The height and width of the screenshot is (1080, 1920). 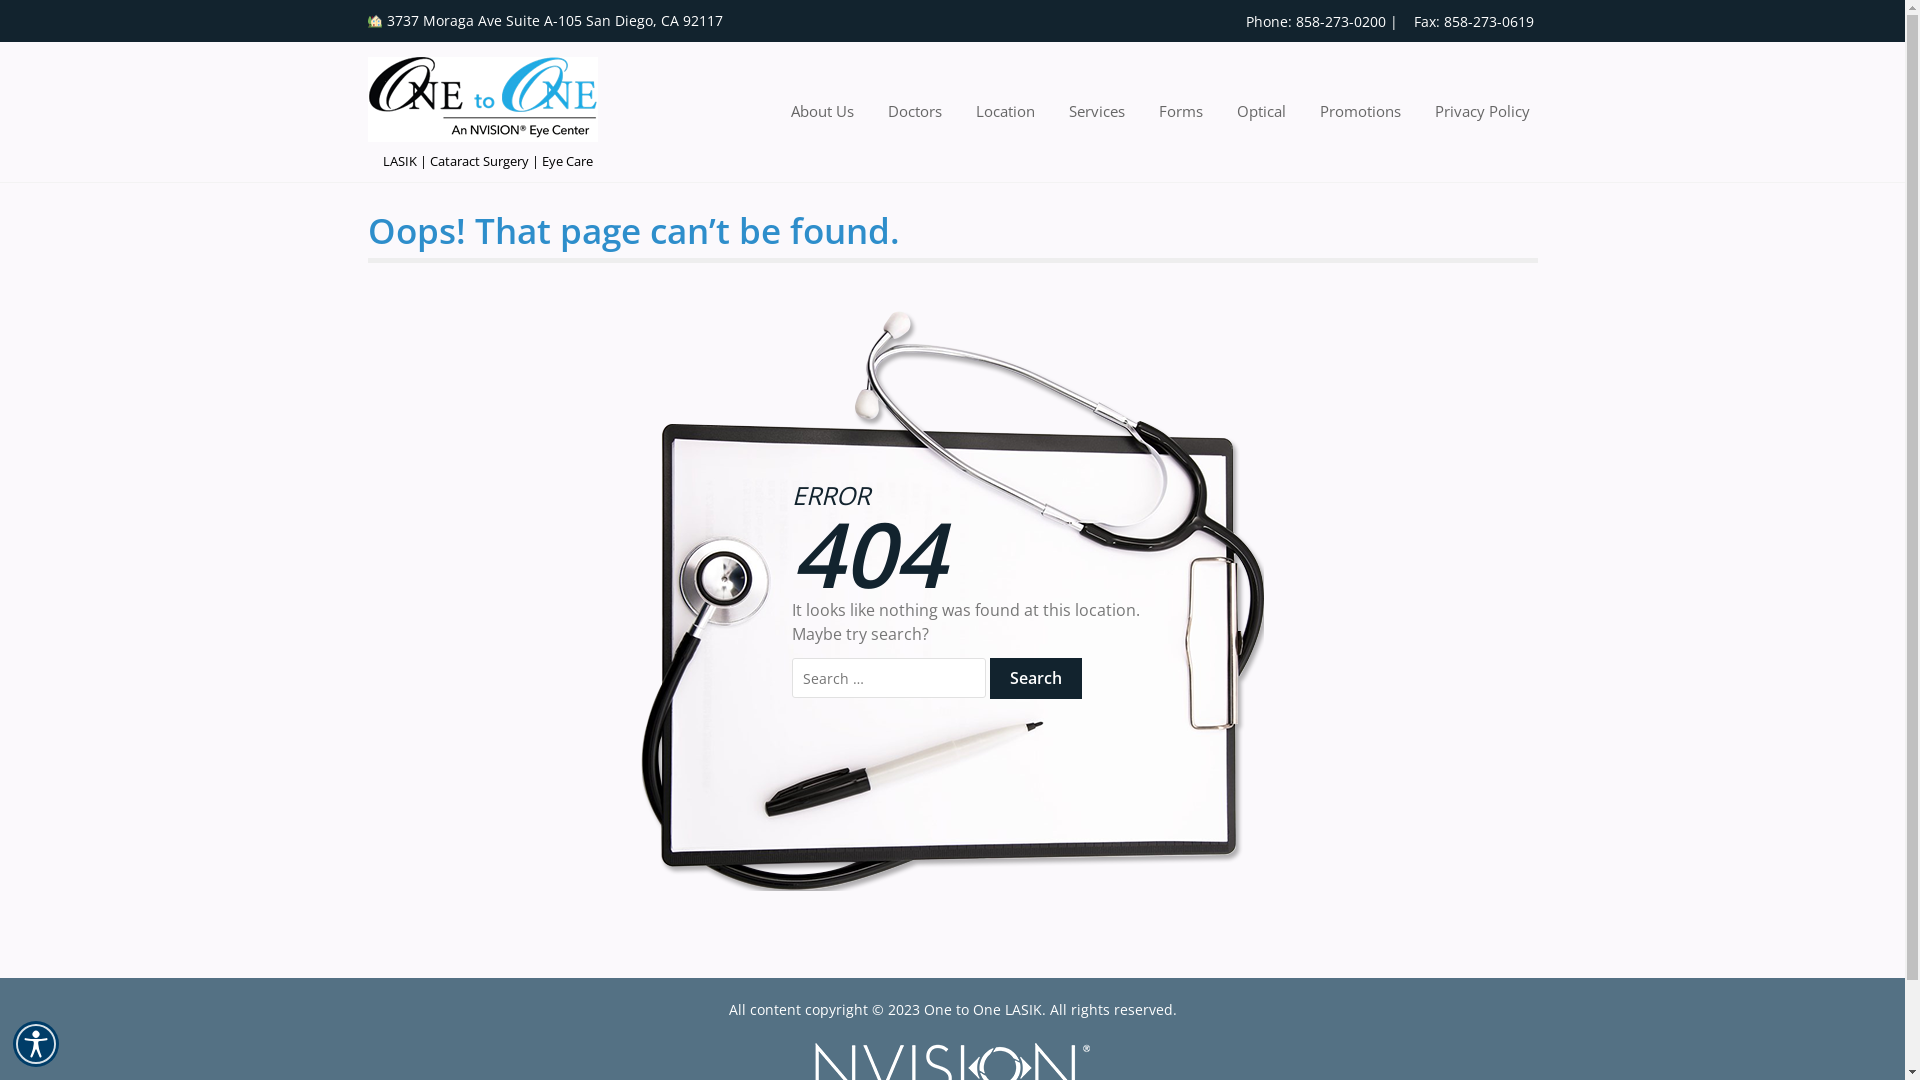 I want to click on 3737 Moraga Ave Suite A-105 San Diego, CA 92117, so click(x=548, y=21).